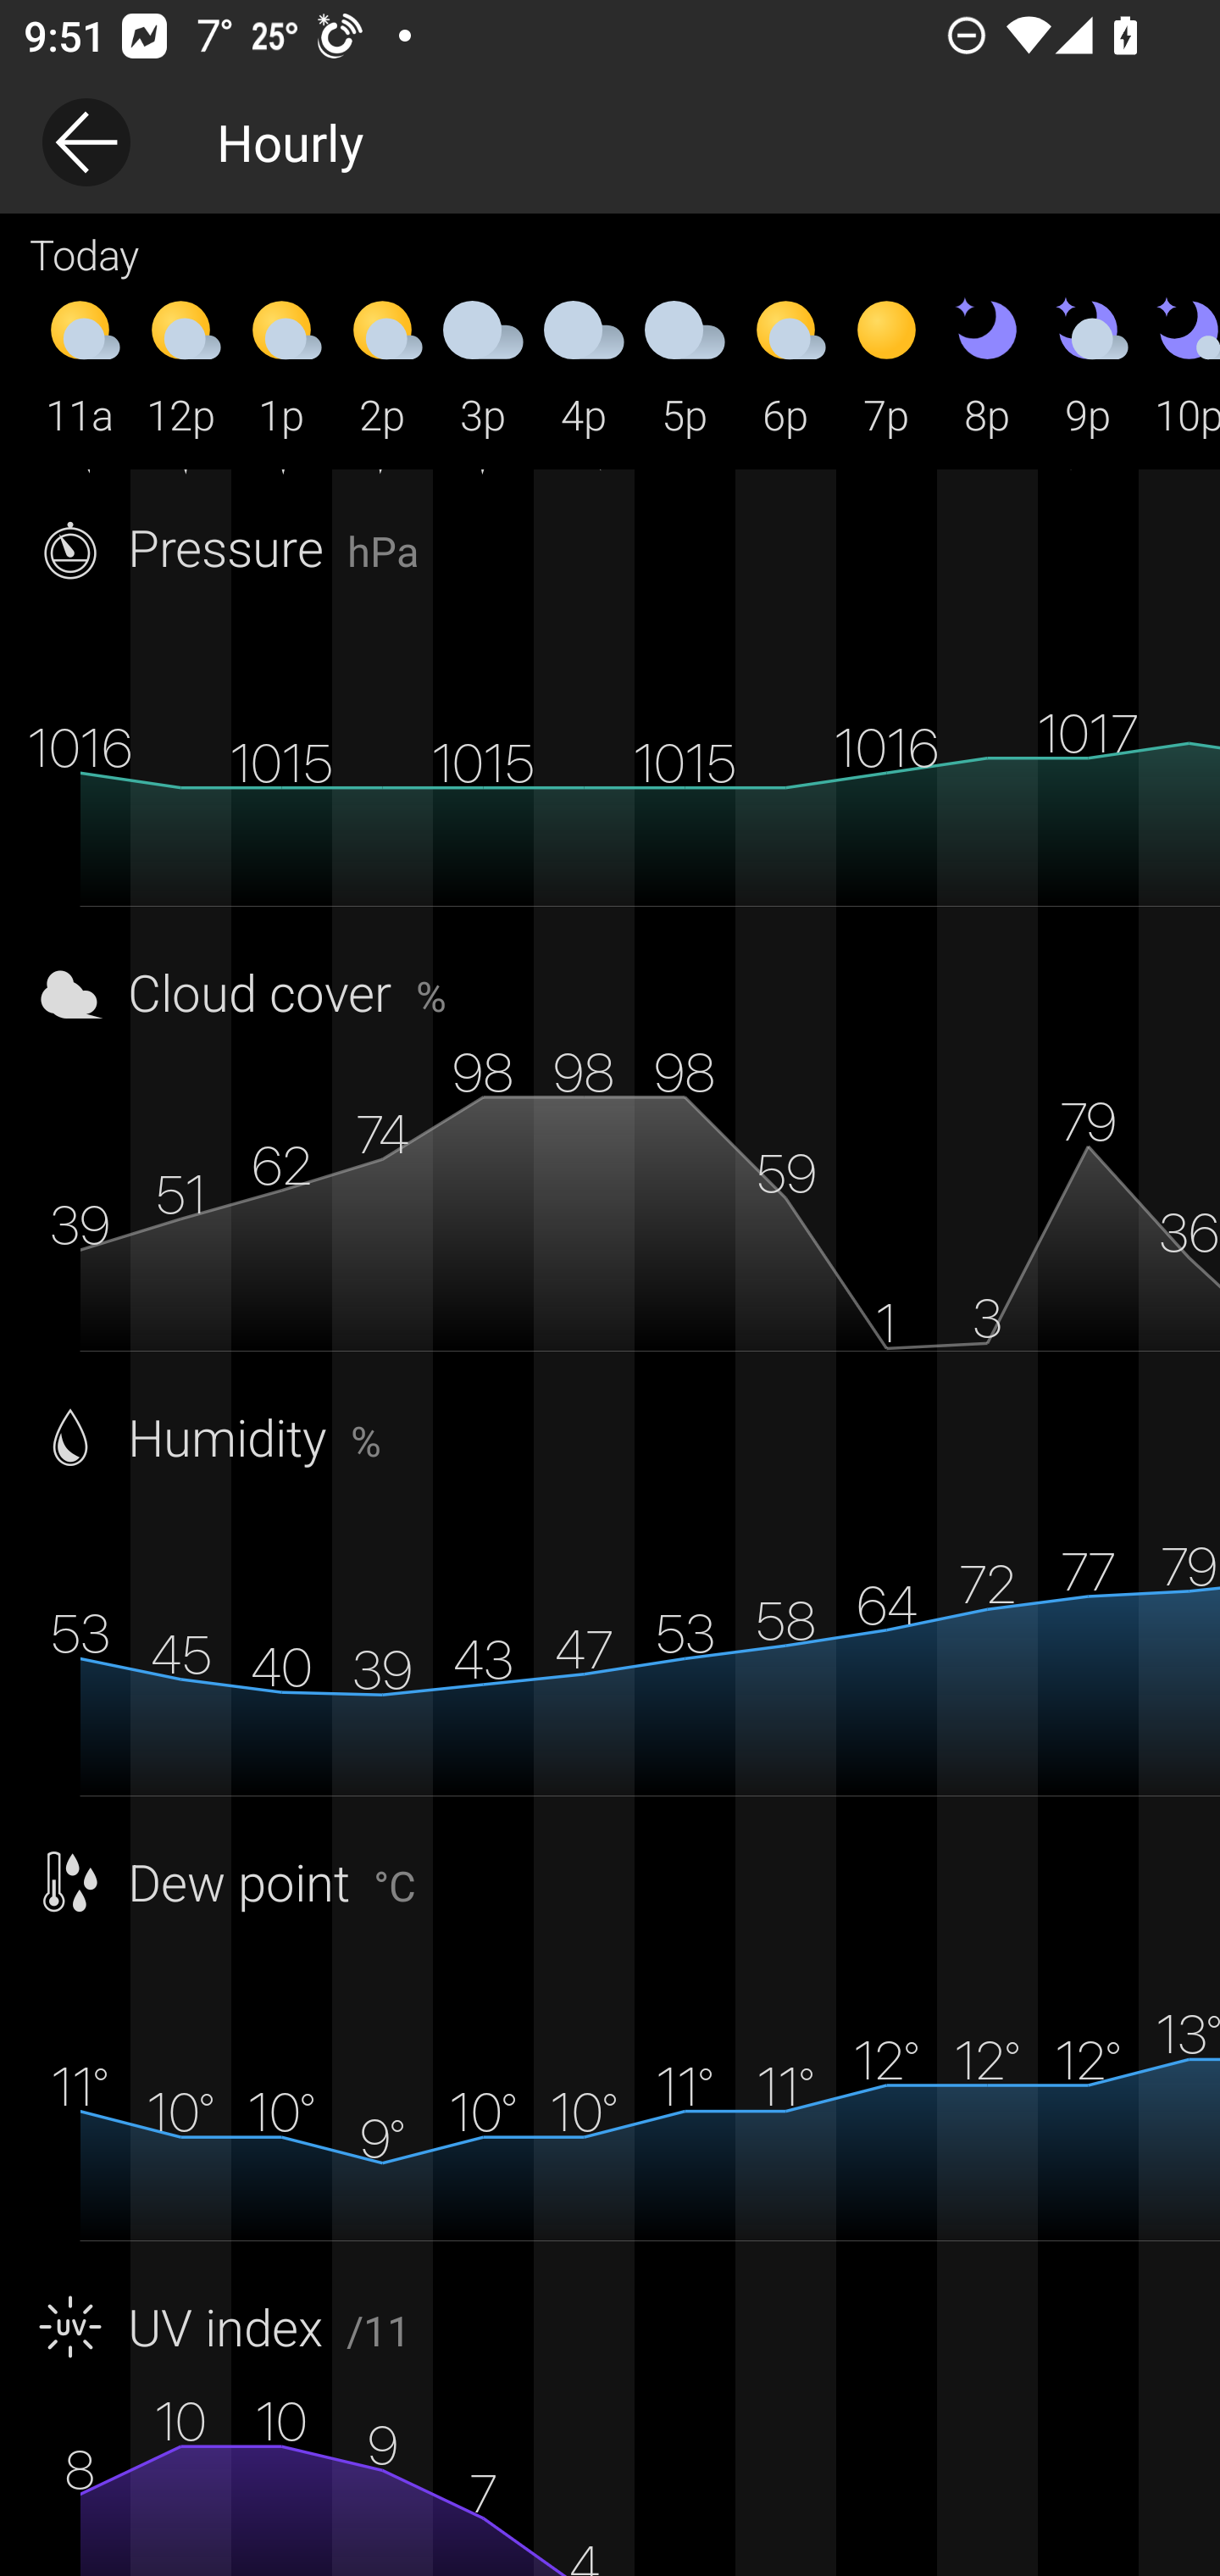 Image resolution: width=1220 pixels, height=2576 pixels. I want to click on 10p, so click(1179, 365).